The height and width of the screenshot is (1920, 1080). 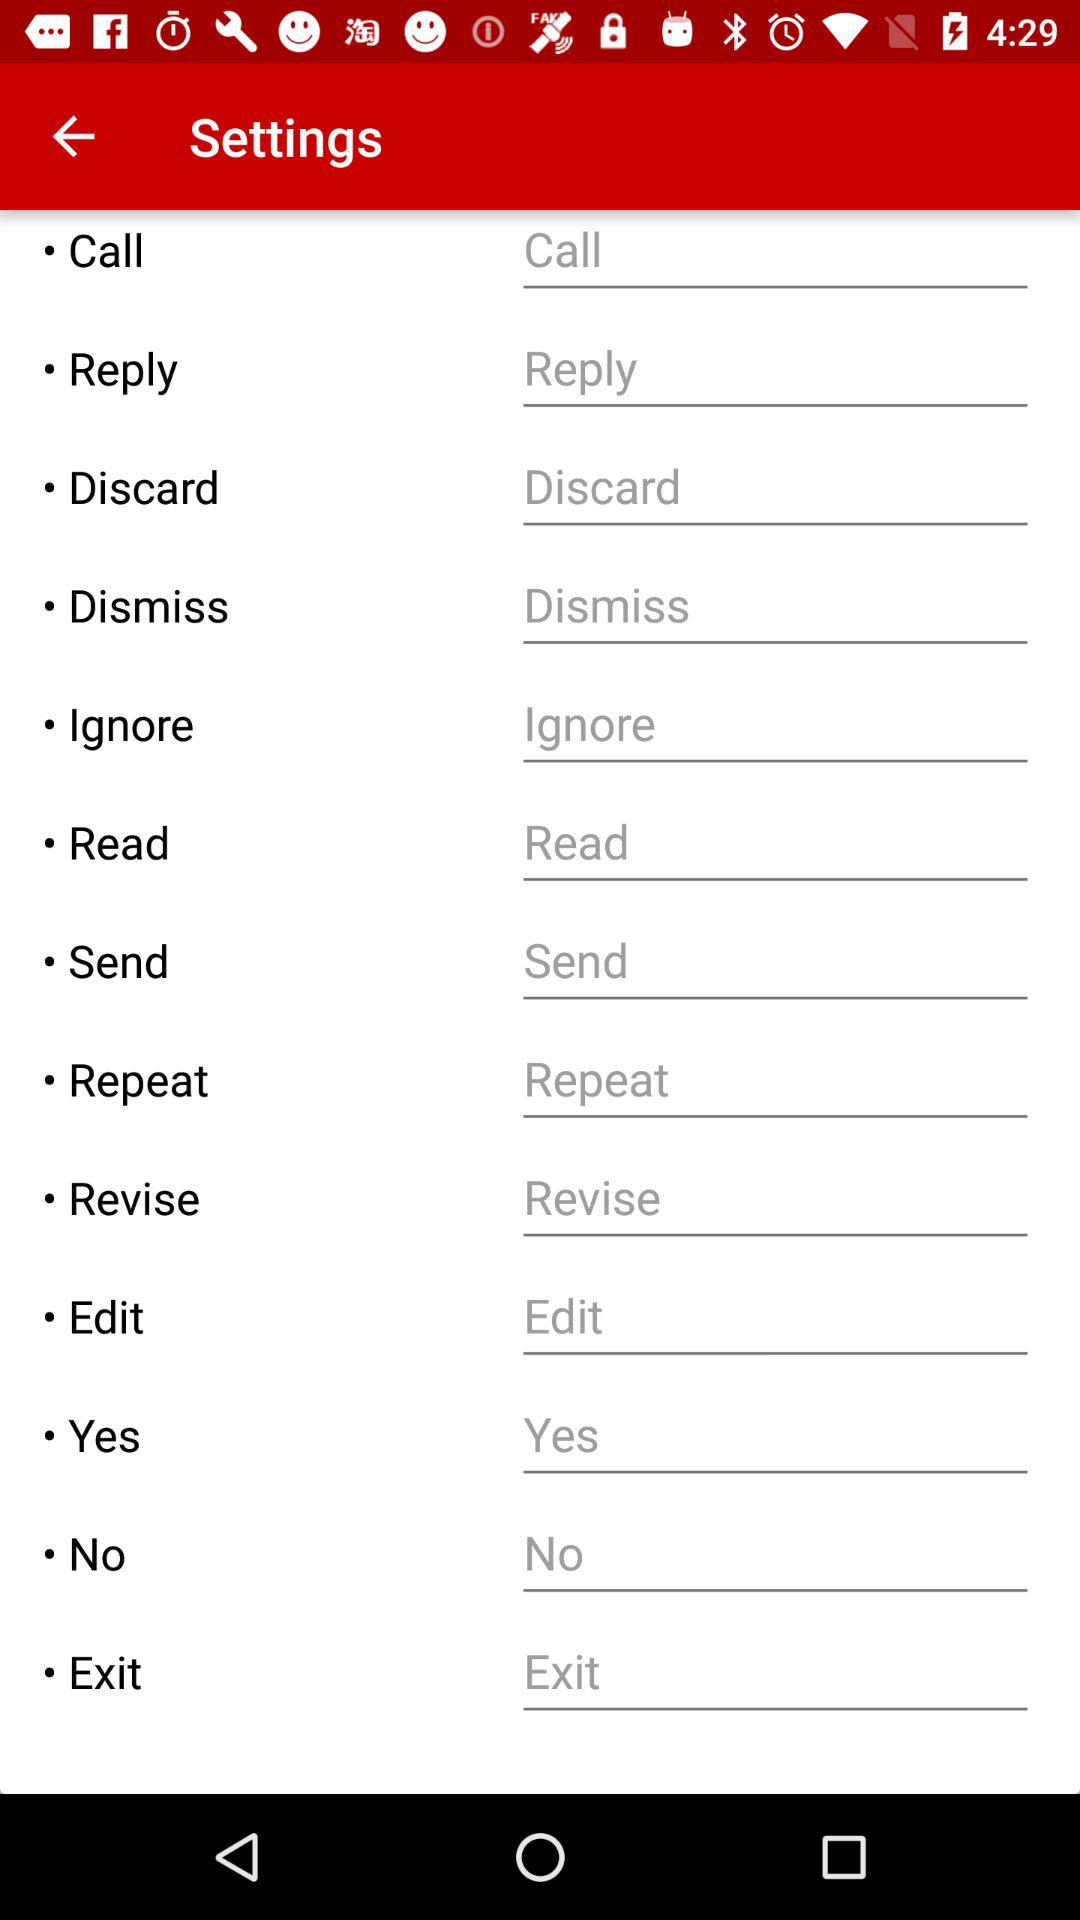 I want to click on send, so click(x=776, y=960).